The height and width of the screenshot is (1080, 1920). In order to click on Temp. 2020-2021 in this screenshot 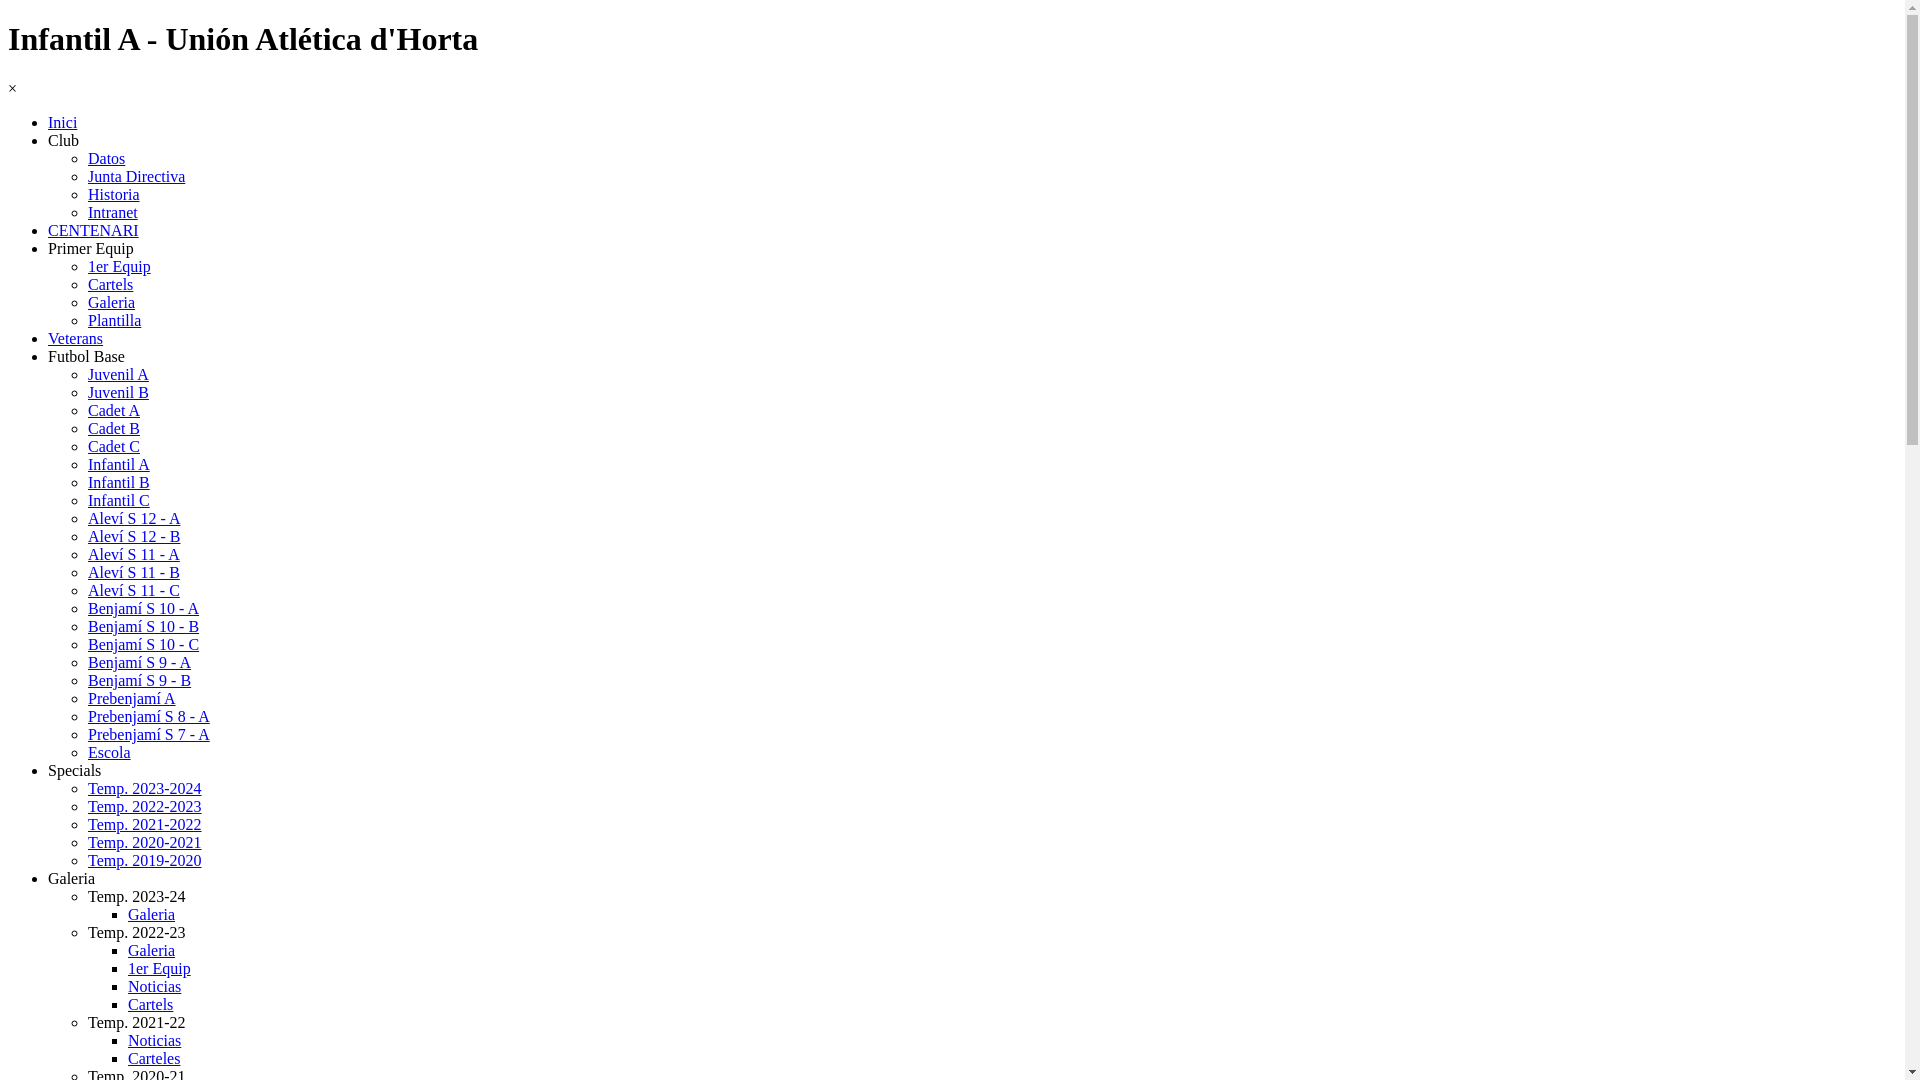, I will do `click(145, 842)`.